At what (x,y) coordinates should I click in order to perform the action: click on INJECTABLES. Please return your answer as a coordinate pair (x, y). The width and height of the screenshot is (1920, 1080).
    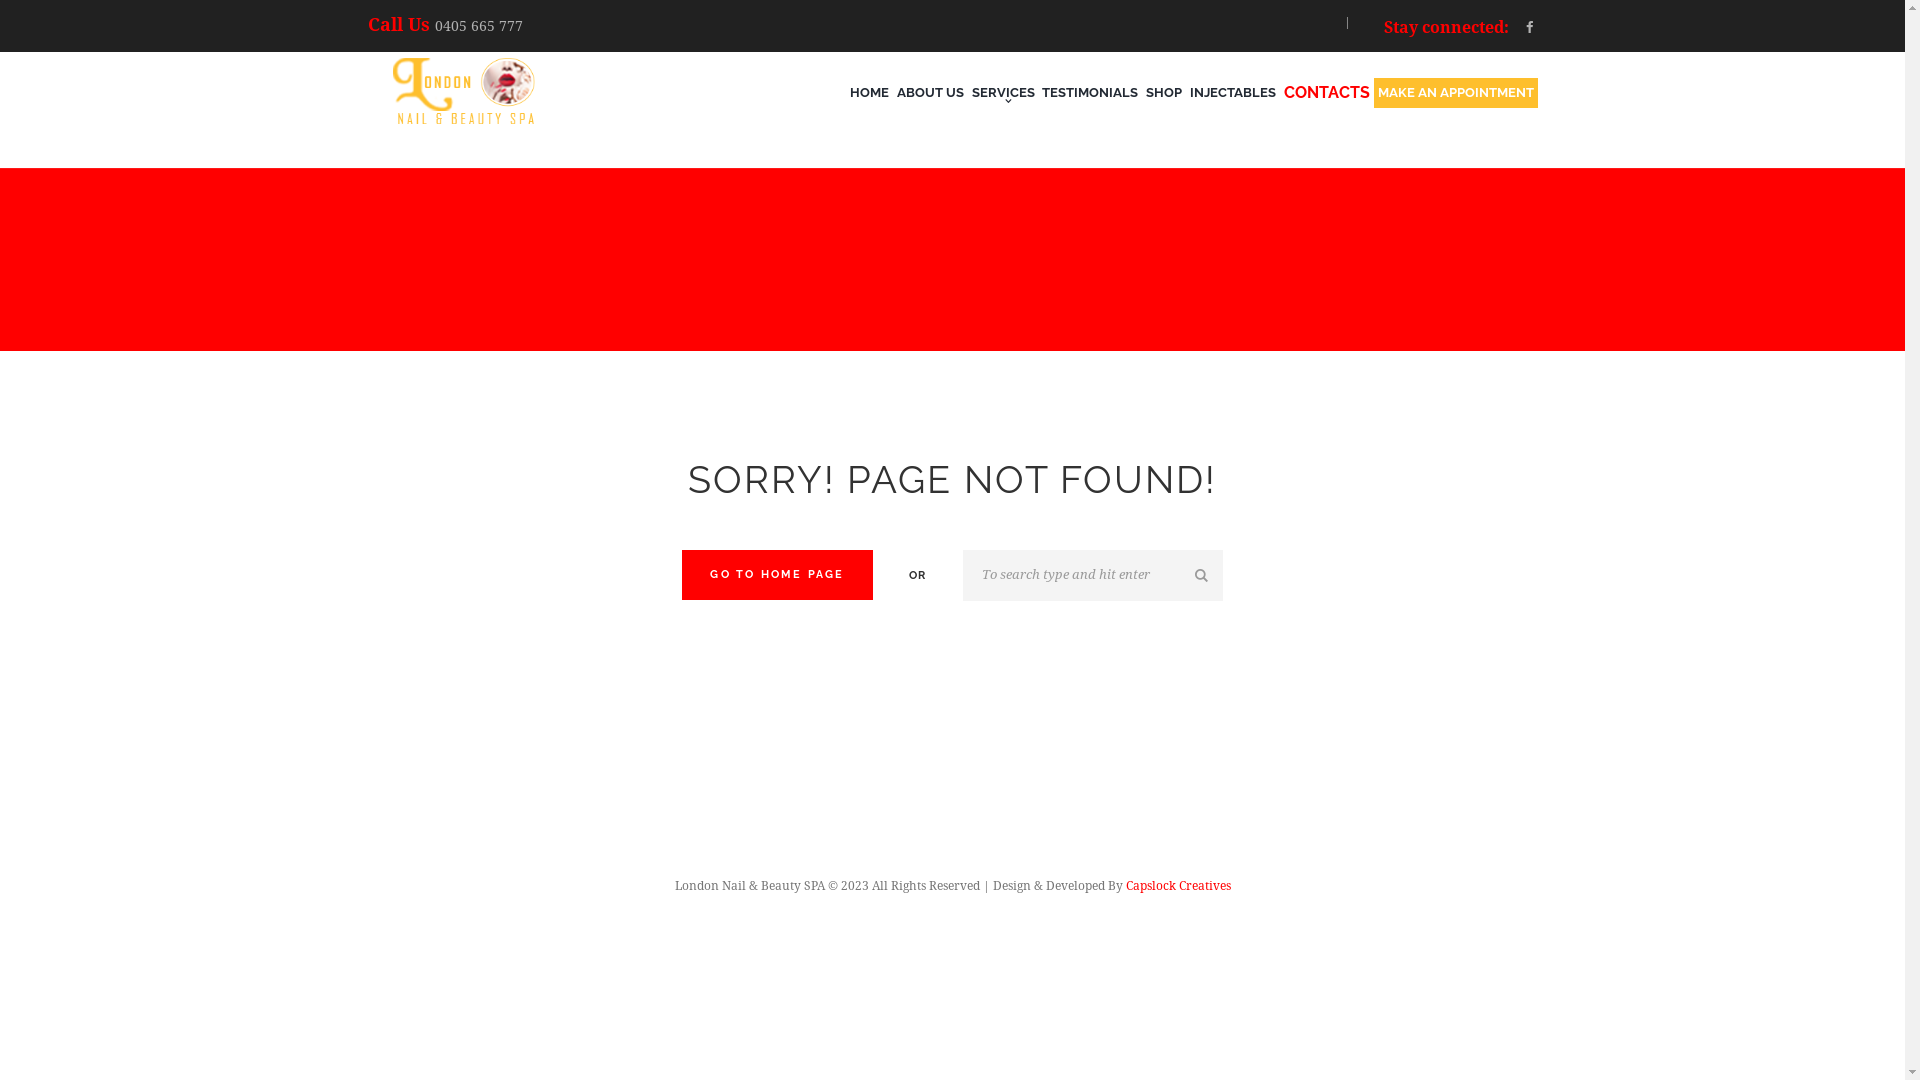
    Looking at the image, I should click on (1233, 92).